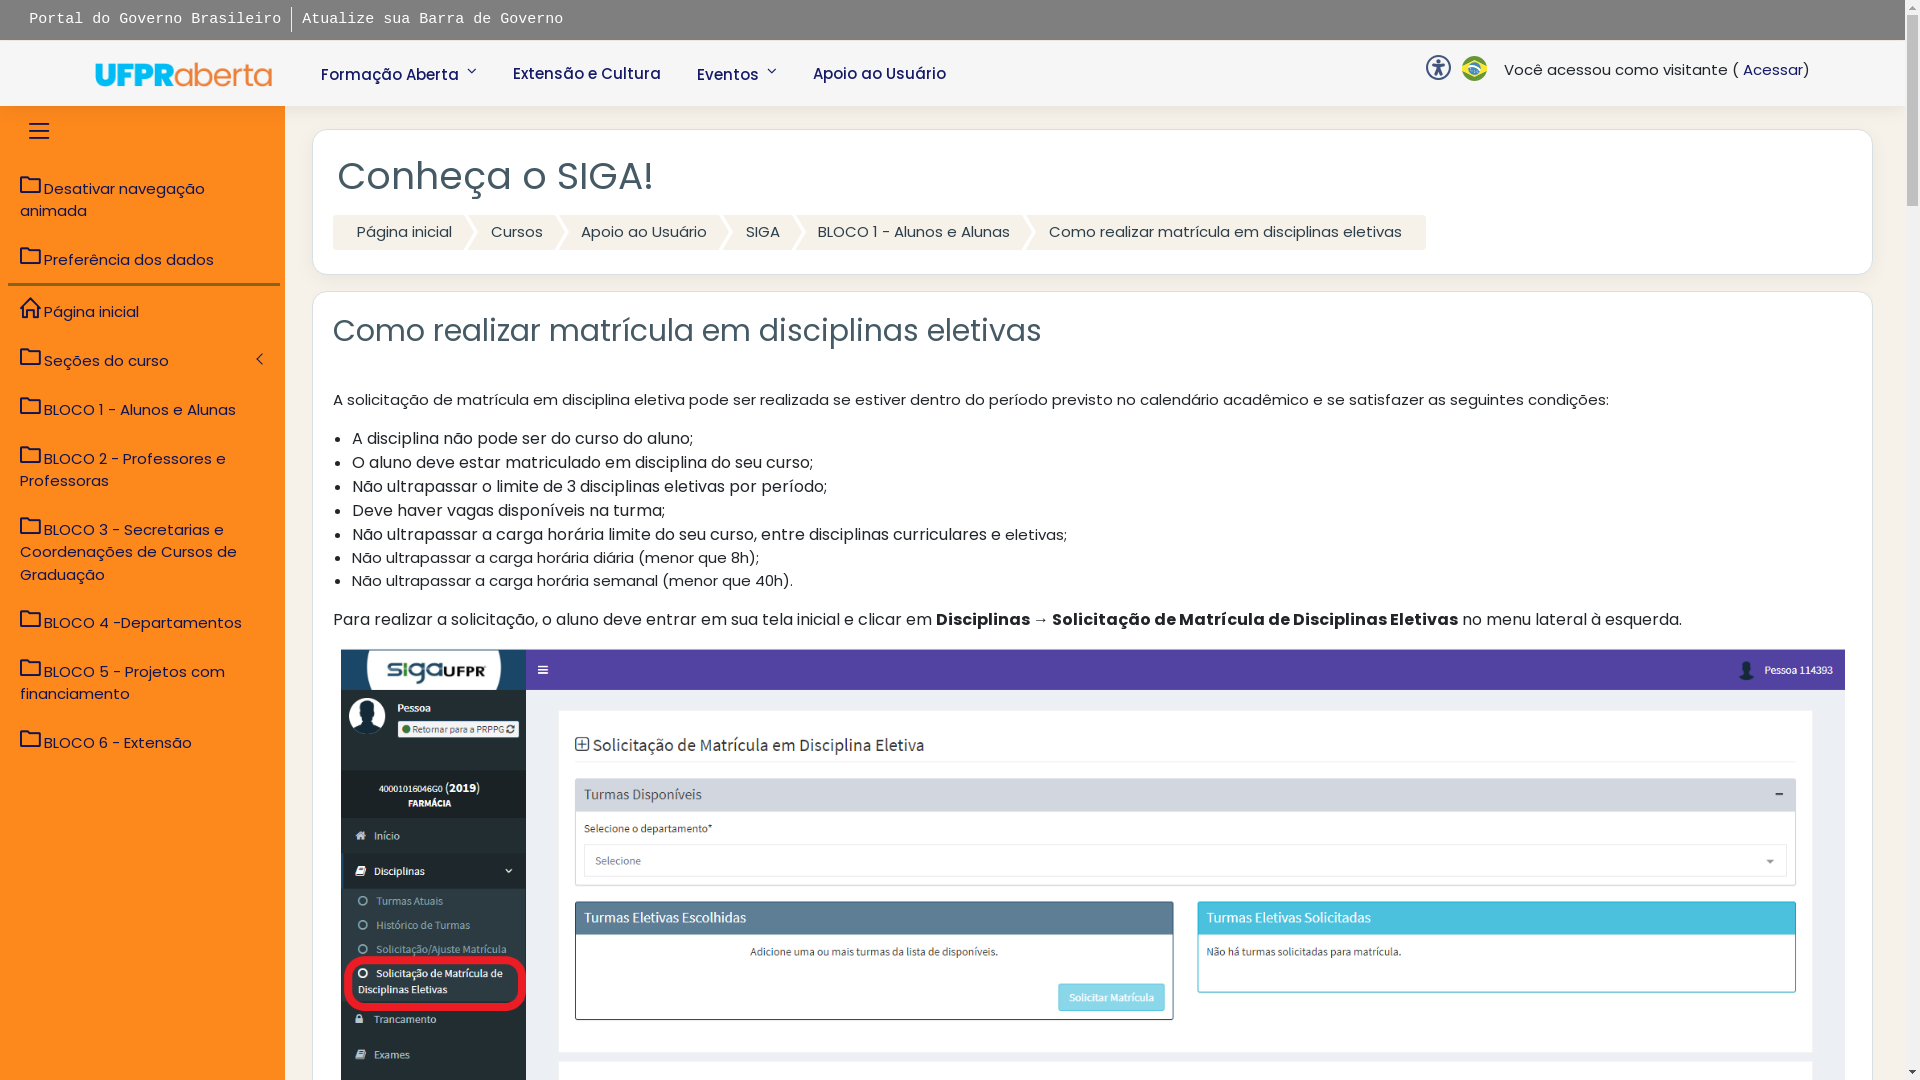 The image size is (1920, 1080). I want to click on Eventos, so click(737, 73).